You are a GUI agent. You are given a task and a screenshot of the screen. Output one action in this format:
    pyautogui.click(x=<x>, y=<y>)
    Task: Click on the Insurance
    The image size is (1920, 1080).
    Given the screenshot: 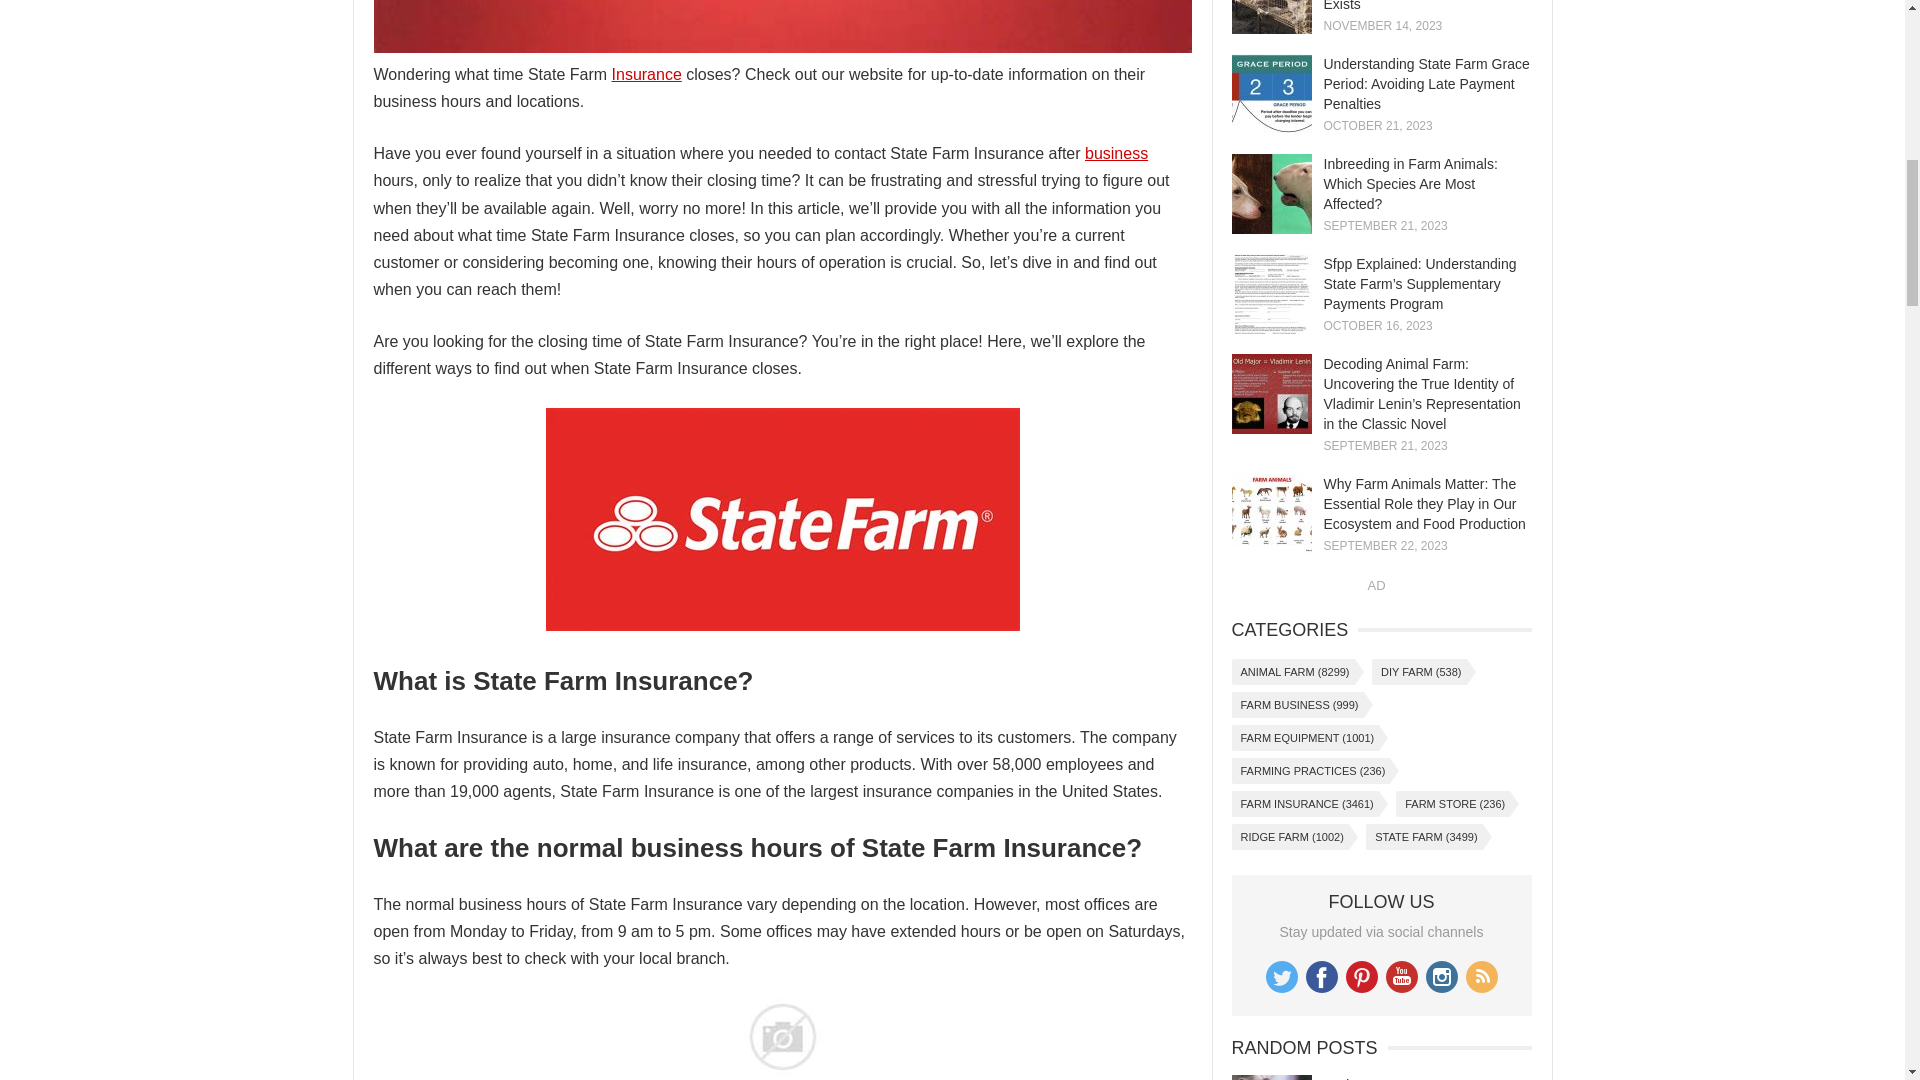 What is the action you would take?
    pyautogui.click(x=646, y=74)
    